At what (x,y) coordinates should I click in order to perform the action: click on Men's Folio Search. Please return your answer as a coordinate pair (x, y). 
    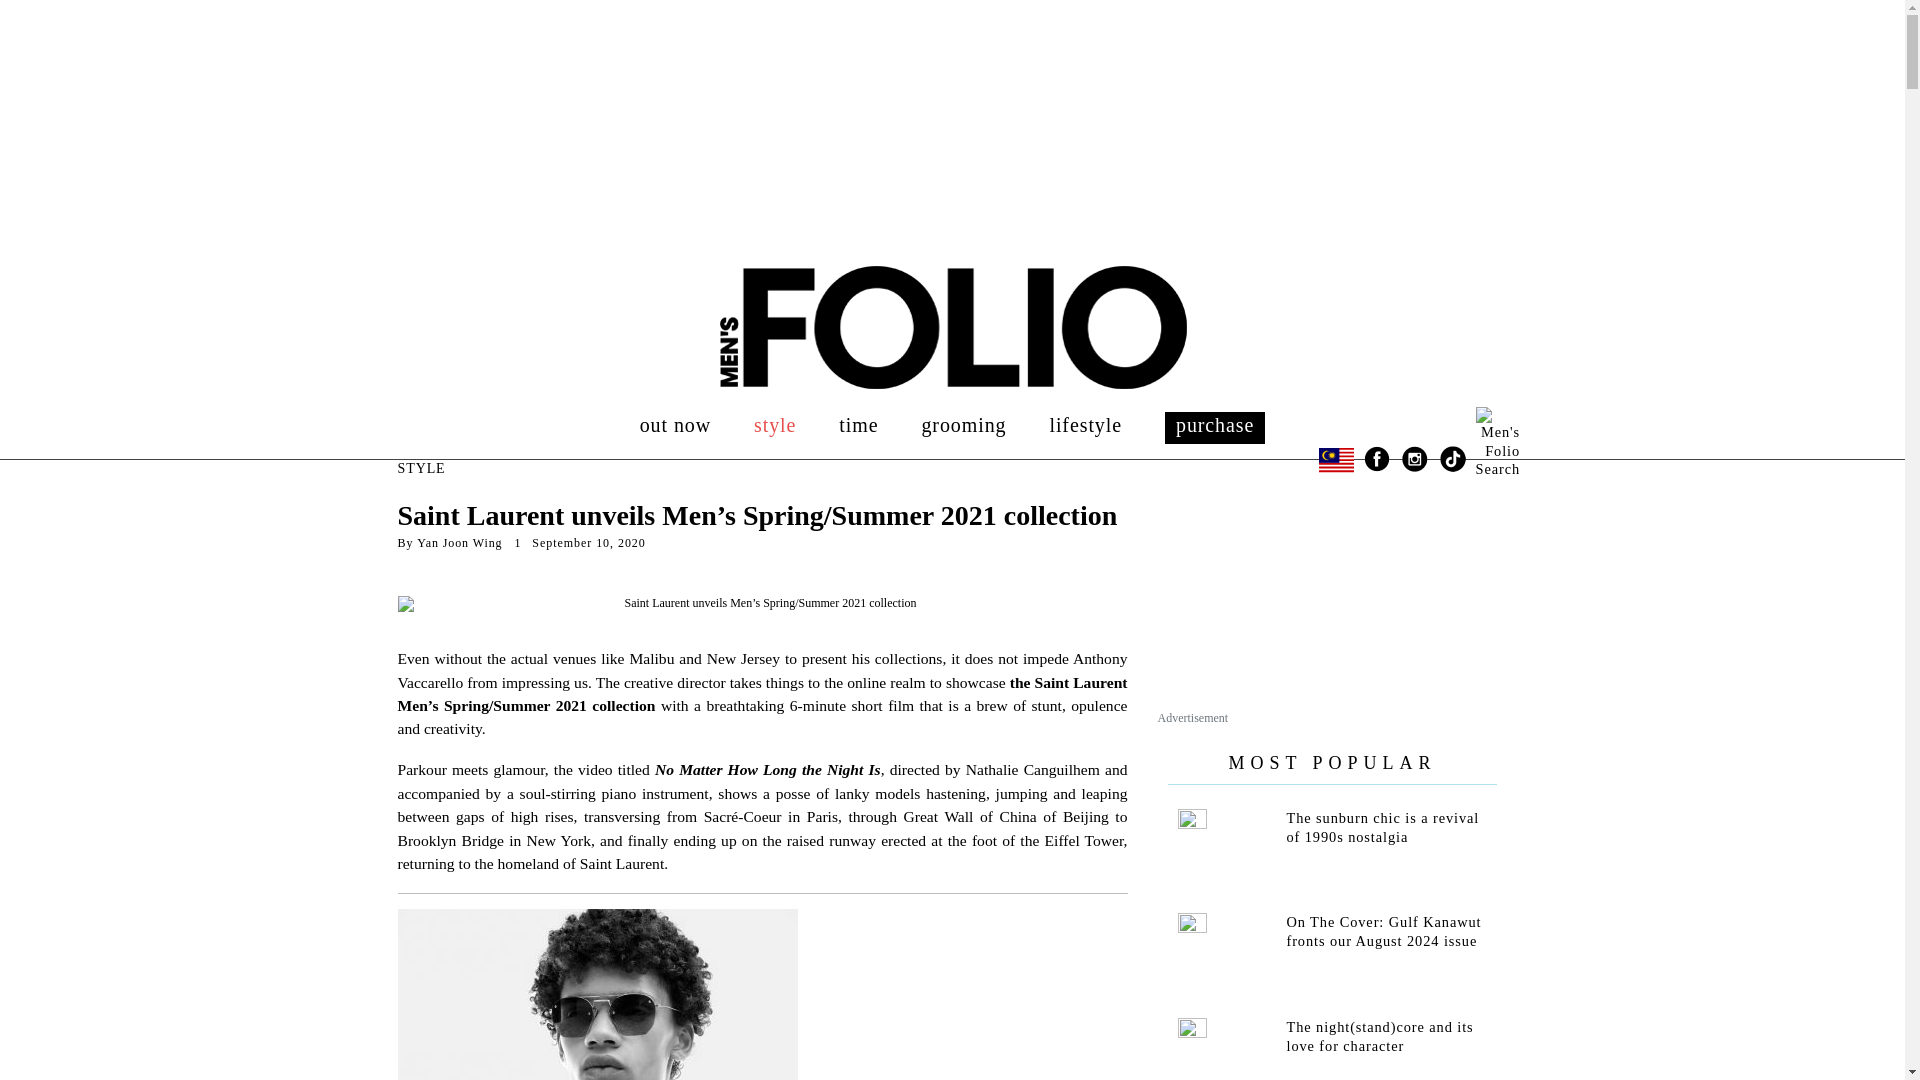
    Looking at the image, I should click on (1490, 422).